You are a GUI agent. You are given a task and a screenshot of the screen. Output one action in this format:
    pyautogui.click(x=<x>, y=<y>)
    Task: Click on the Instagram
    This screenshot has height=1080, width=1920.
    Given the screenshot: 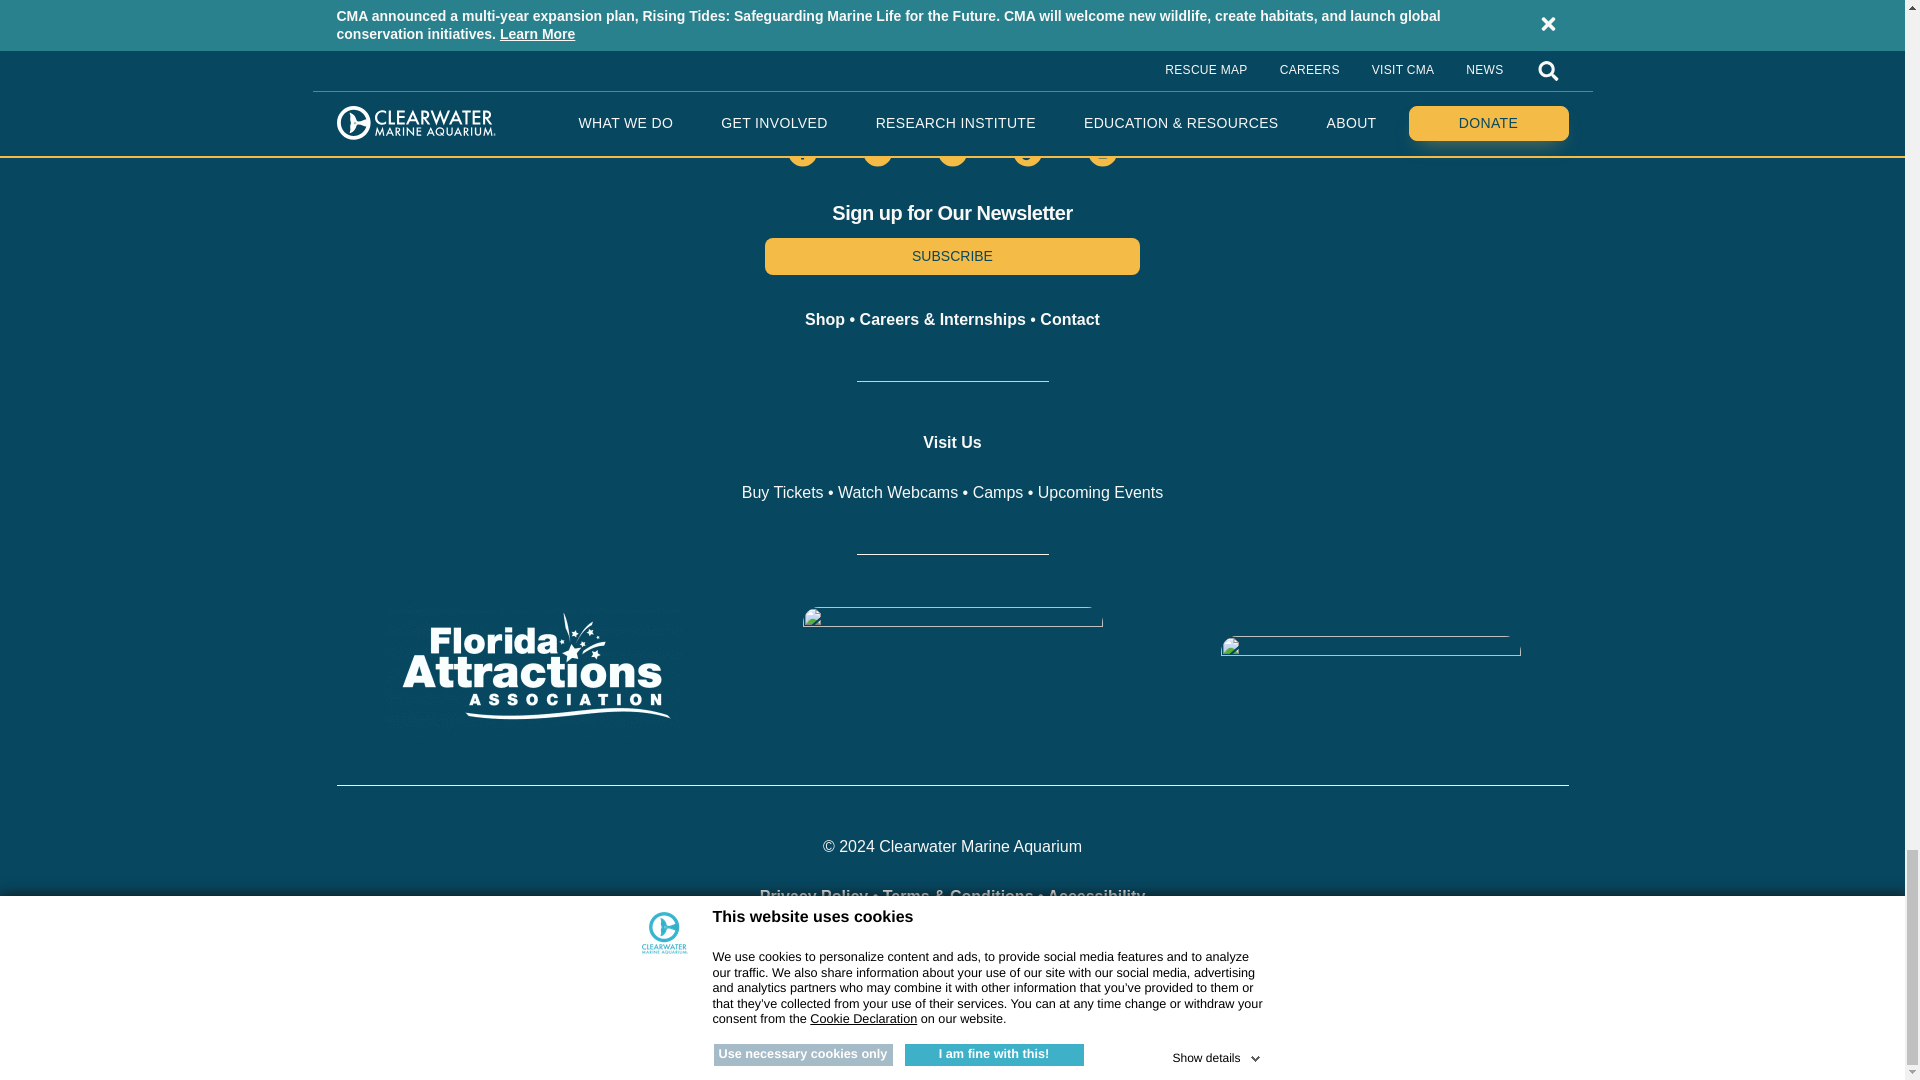 What is the action you would take?
    pyautogui.click(x=1102, y=152)
    